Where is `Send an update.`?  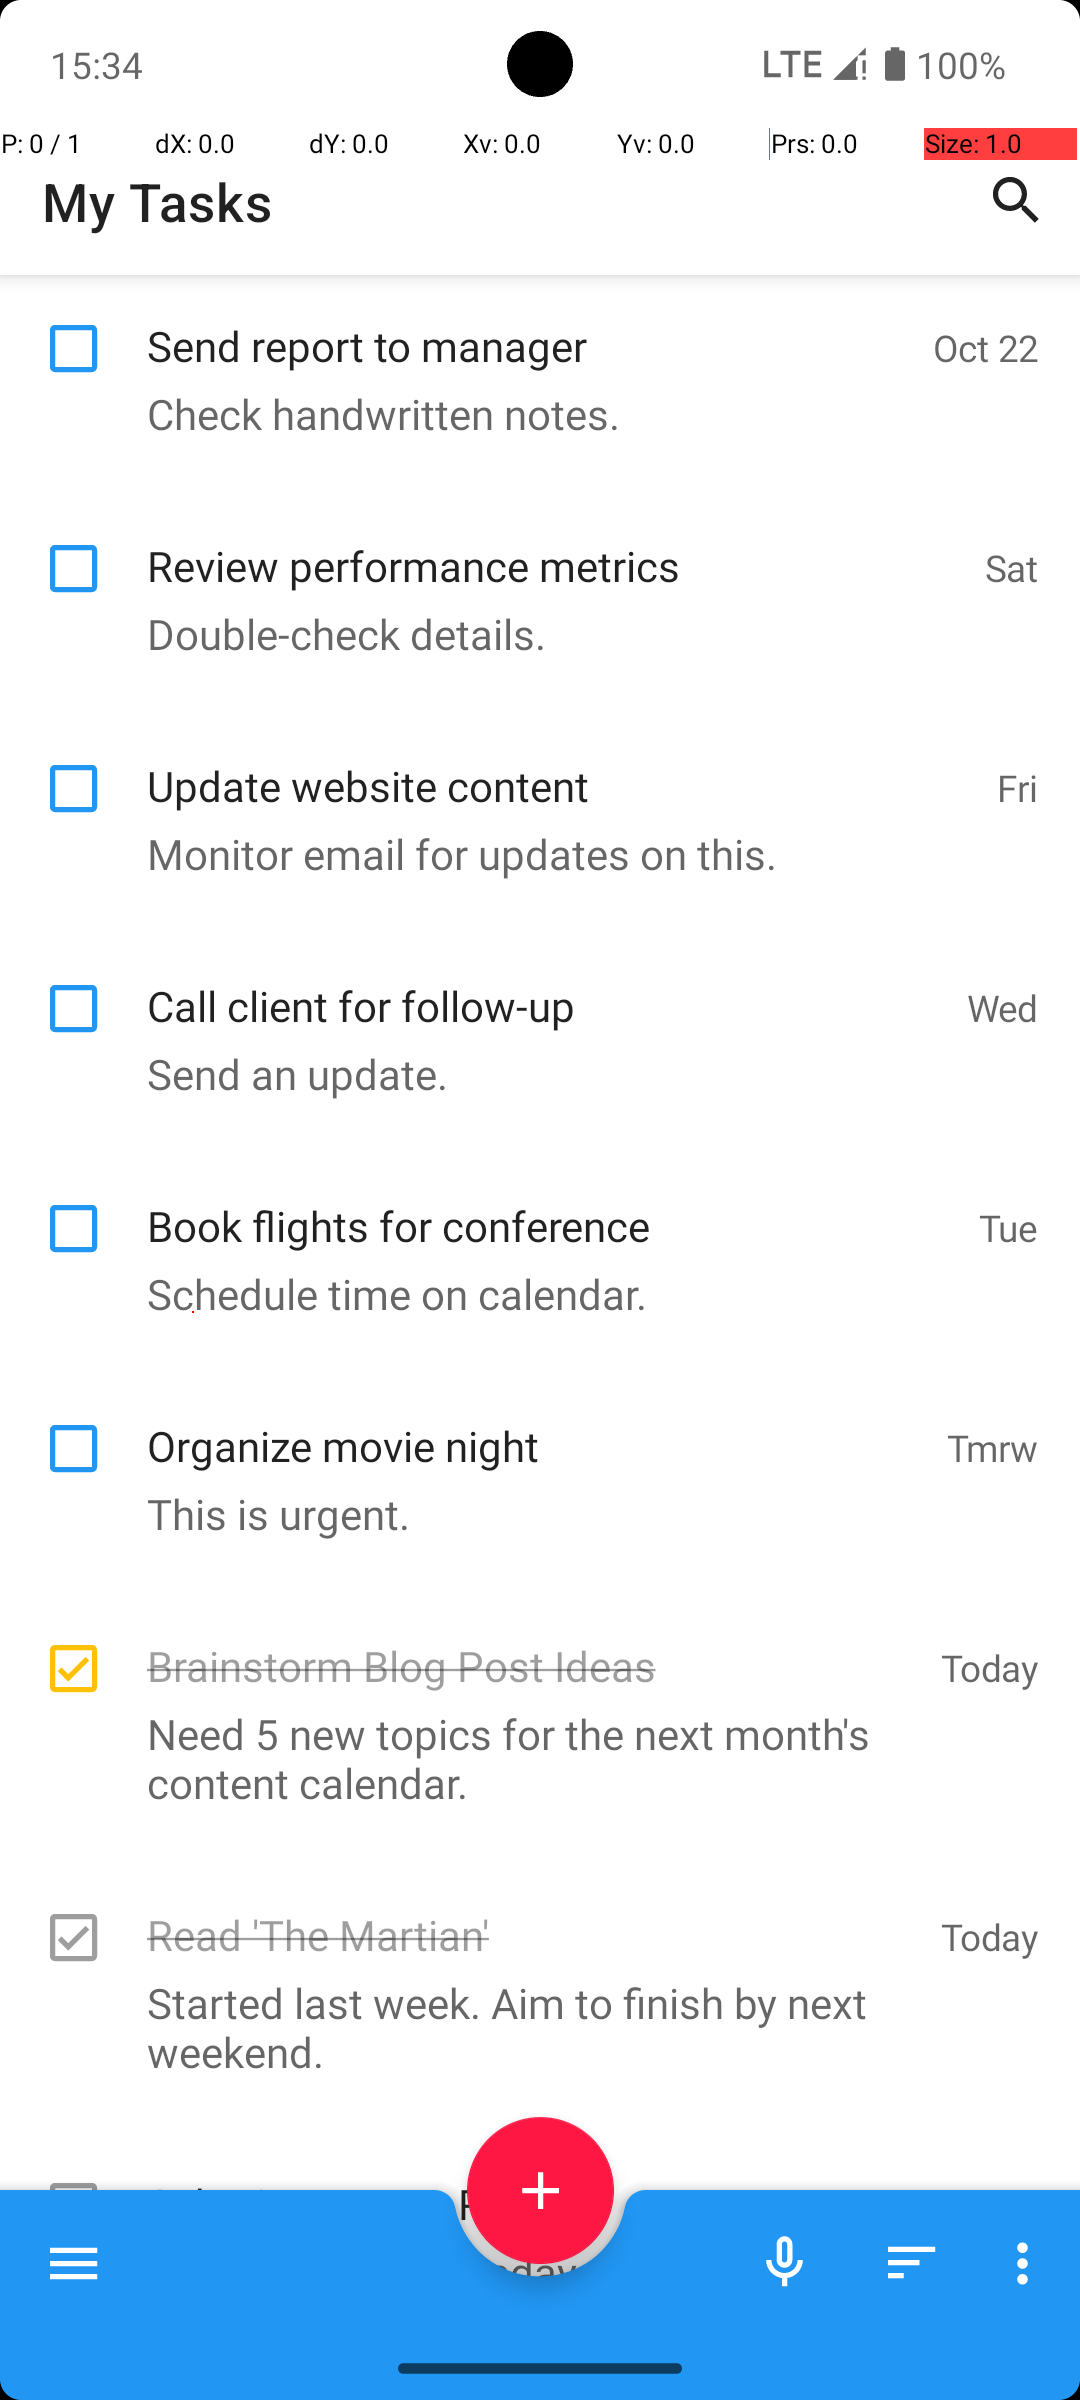 Send an update. is located at coordinates (530, 1074).